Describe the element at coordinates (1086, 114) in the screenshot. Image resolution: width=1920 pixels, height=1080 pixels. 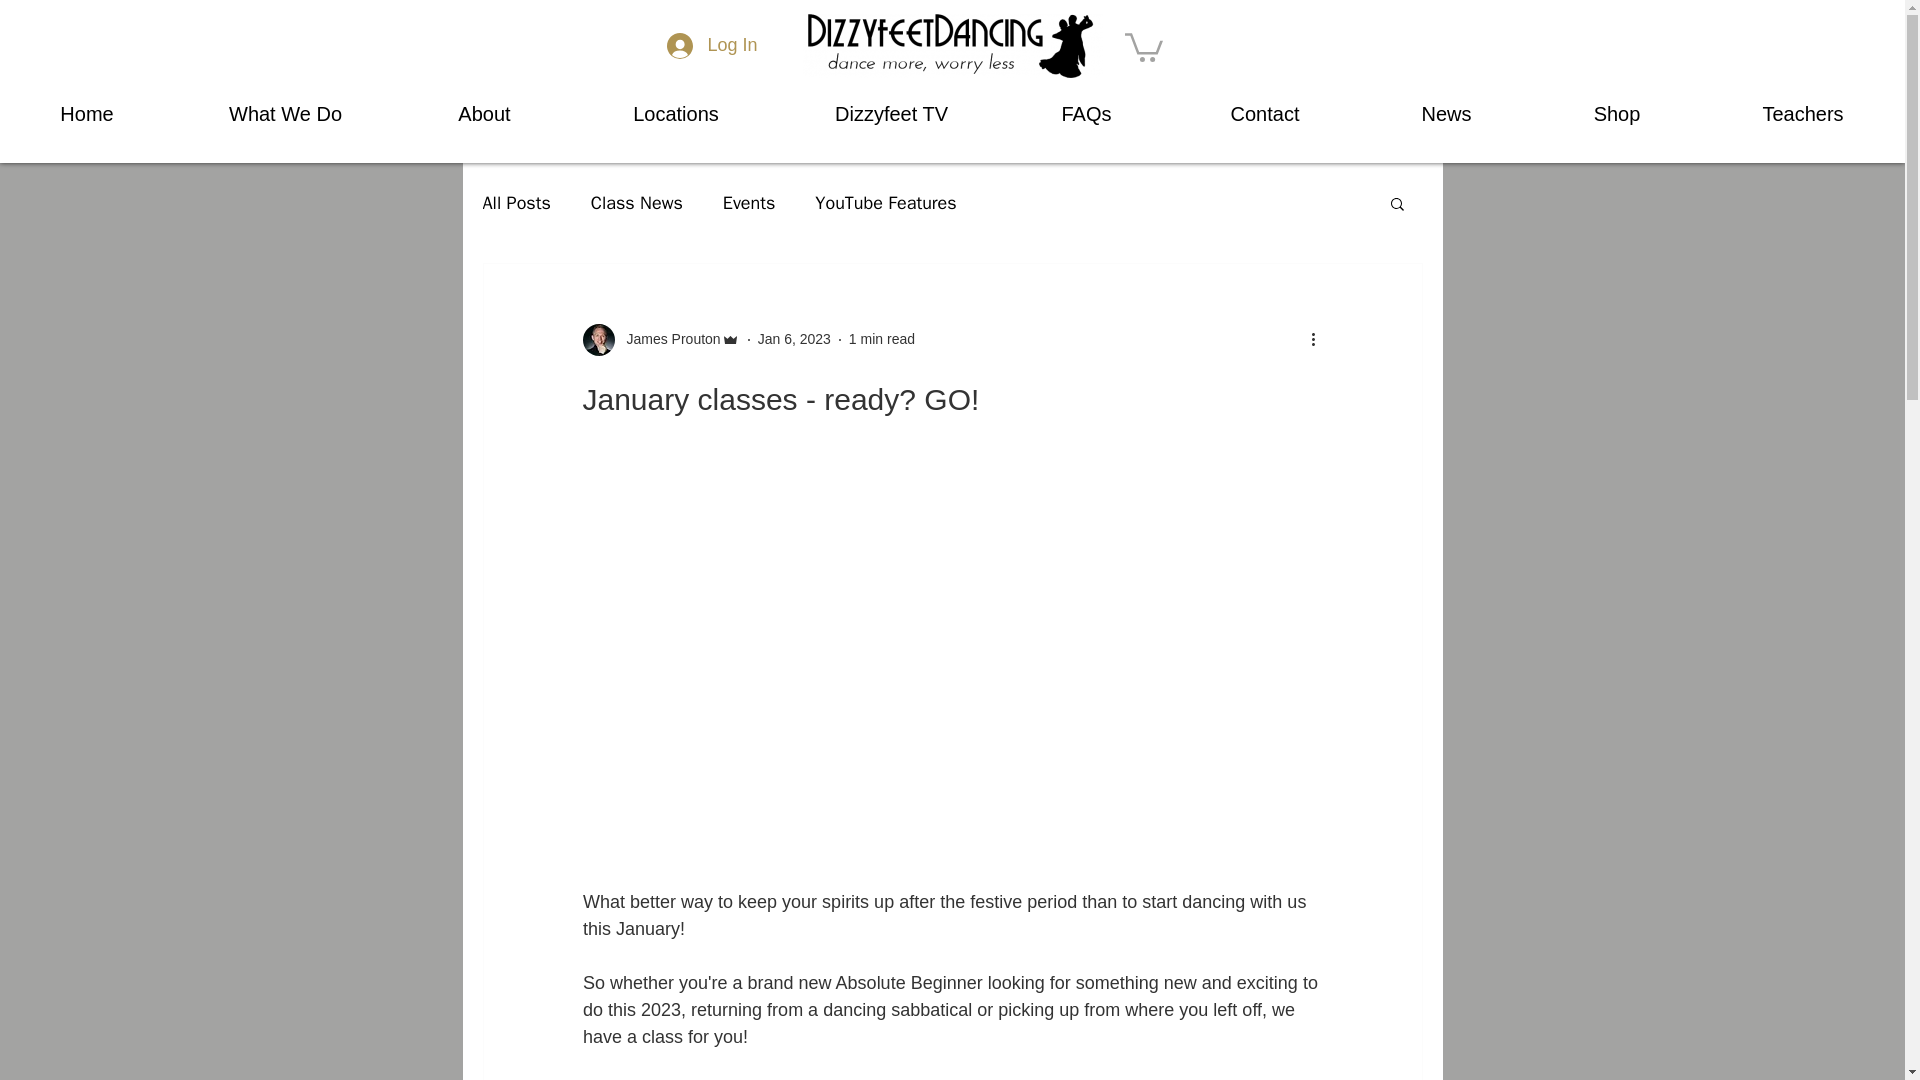
I see `FAQs` at that location.